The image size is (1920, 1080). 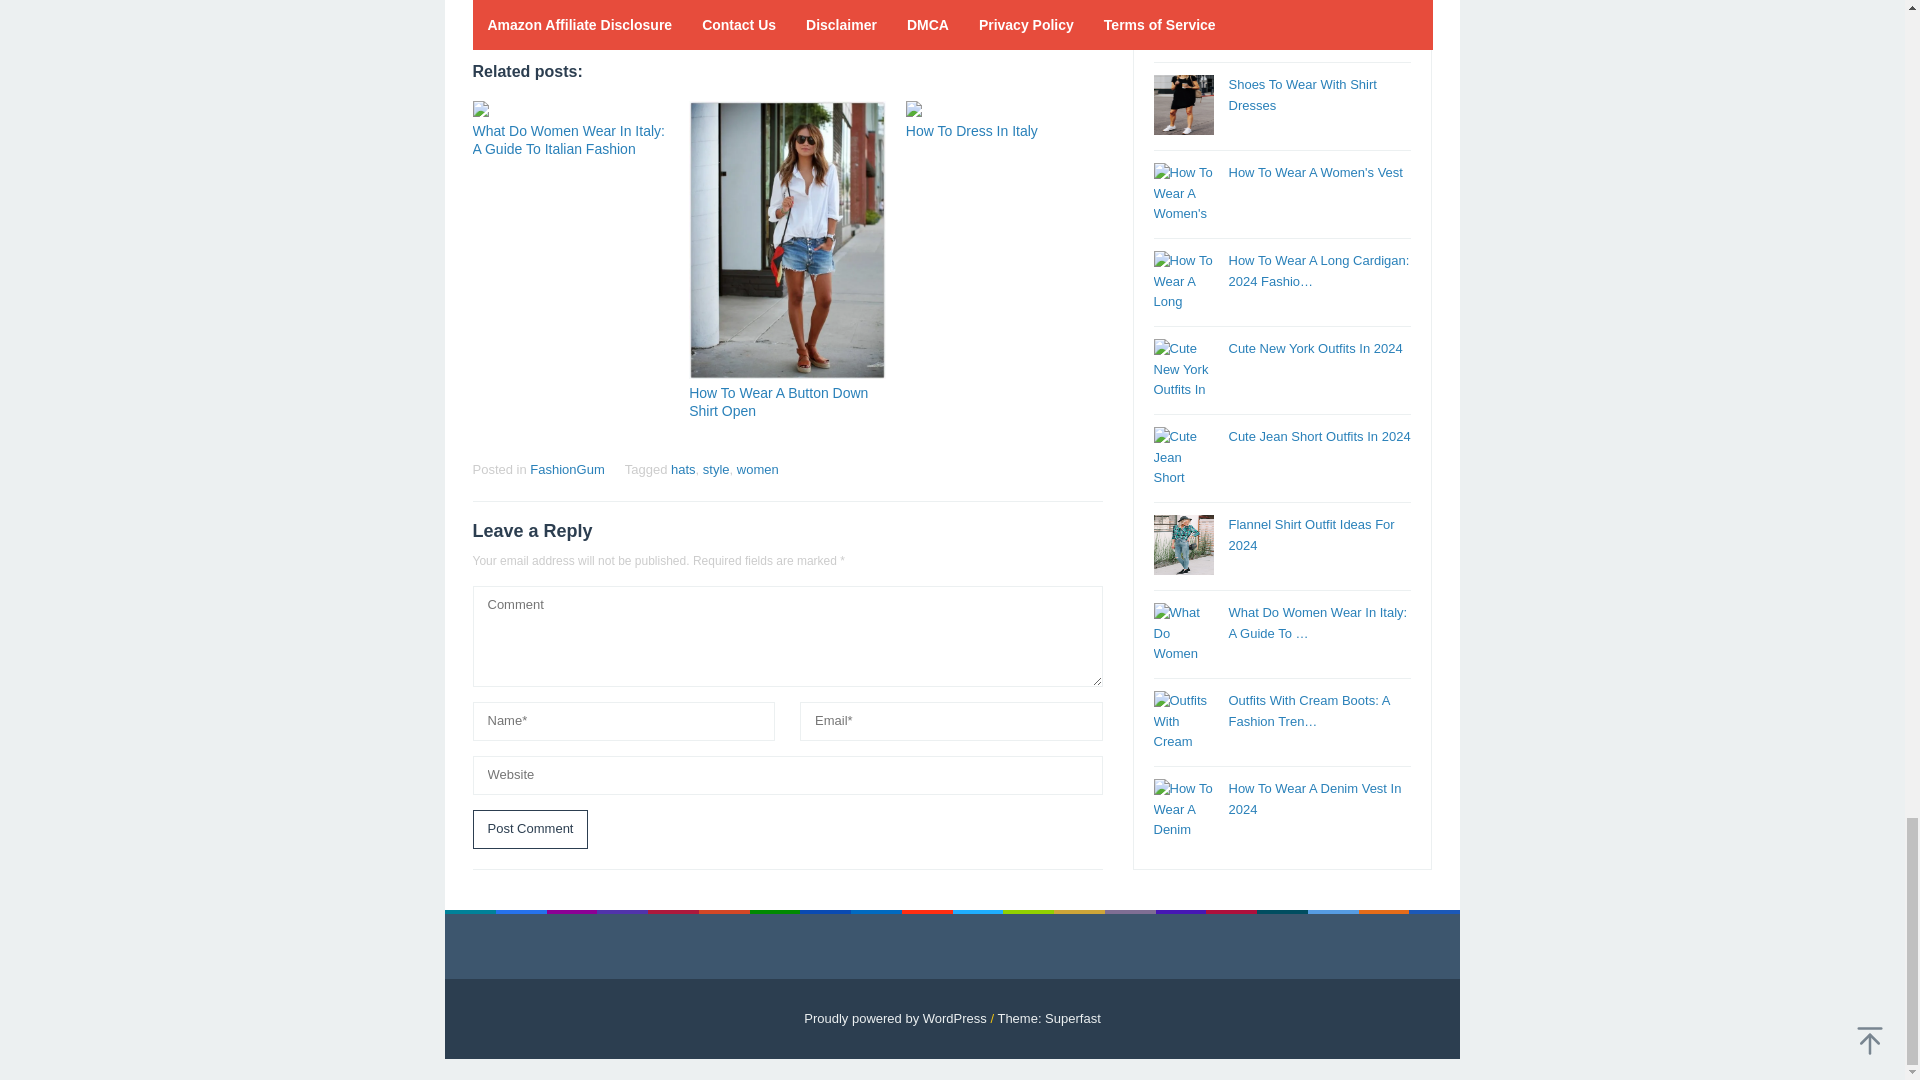 I want to click on How To Dress In Italy, so click(x=972, y=131).